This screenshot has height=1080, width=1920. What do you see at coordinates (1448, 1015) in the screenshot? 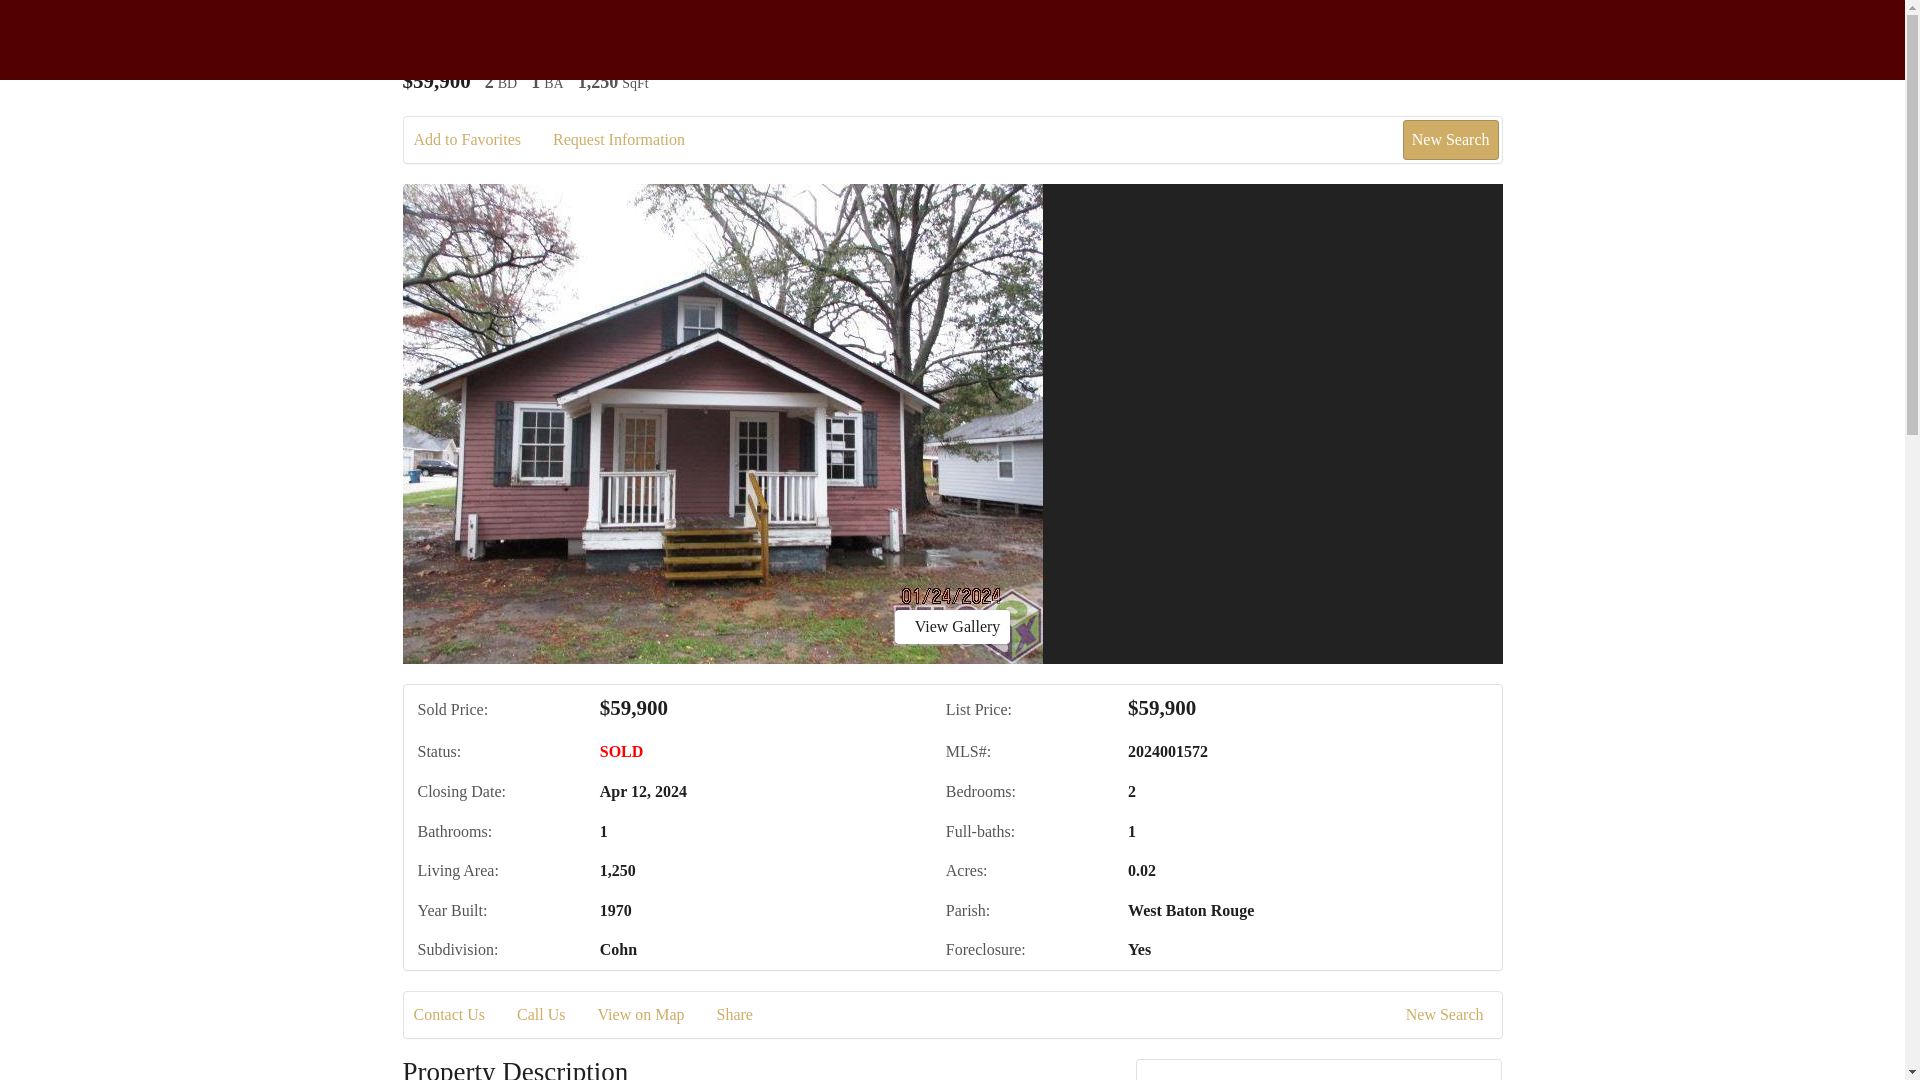
I see `New Search` at bounding box center [1448, 1015].